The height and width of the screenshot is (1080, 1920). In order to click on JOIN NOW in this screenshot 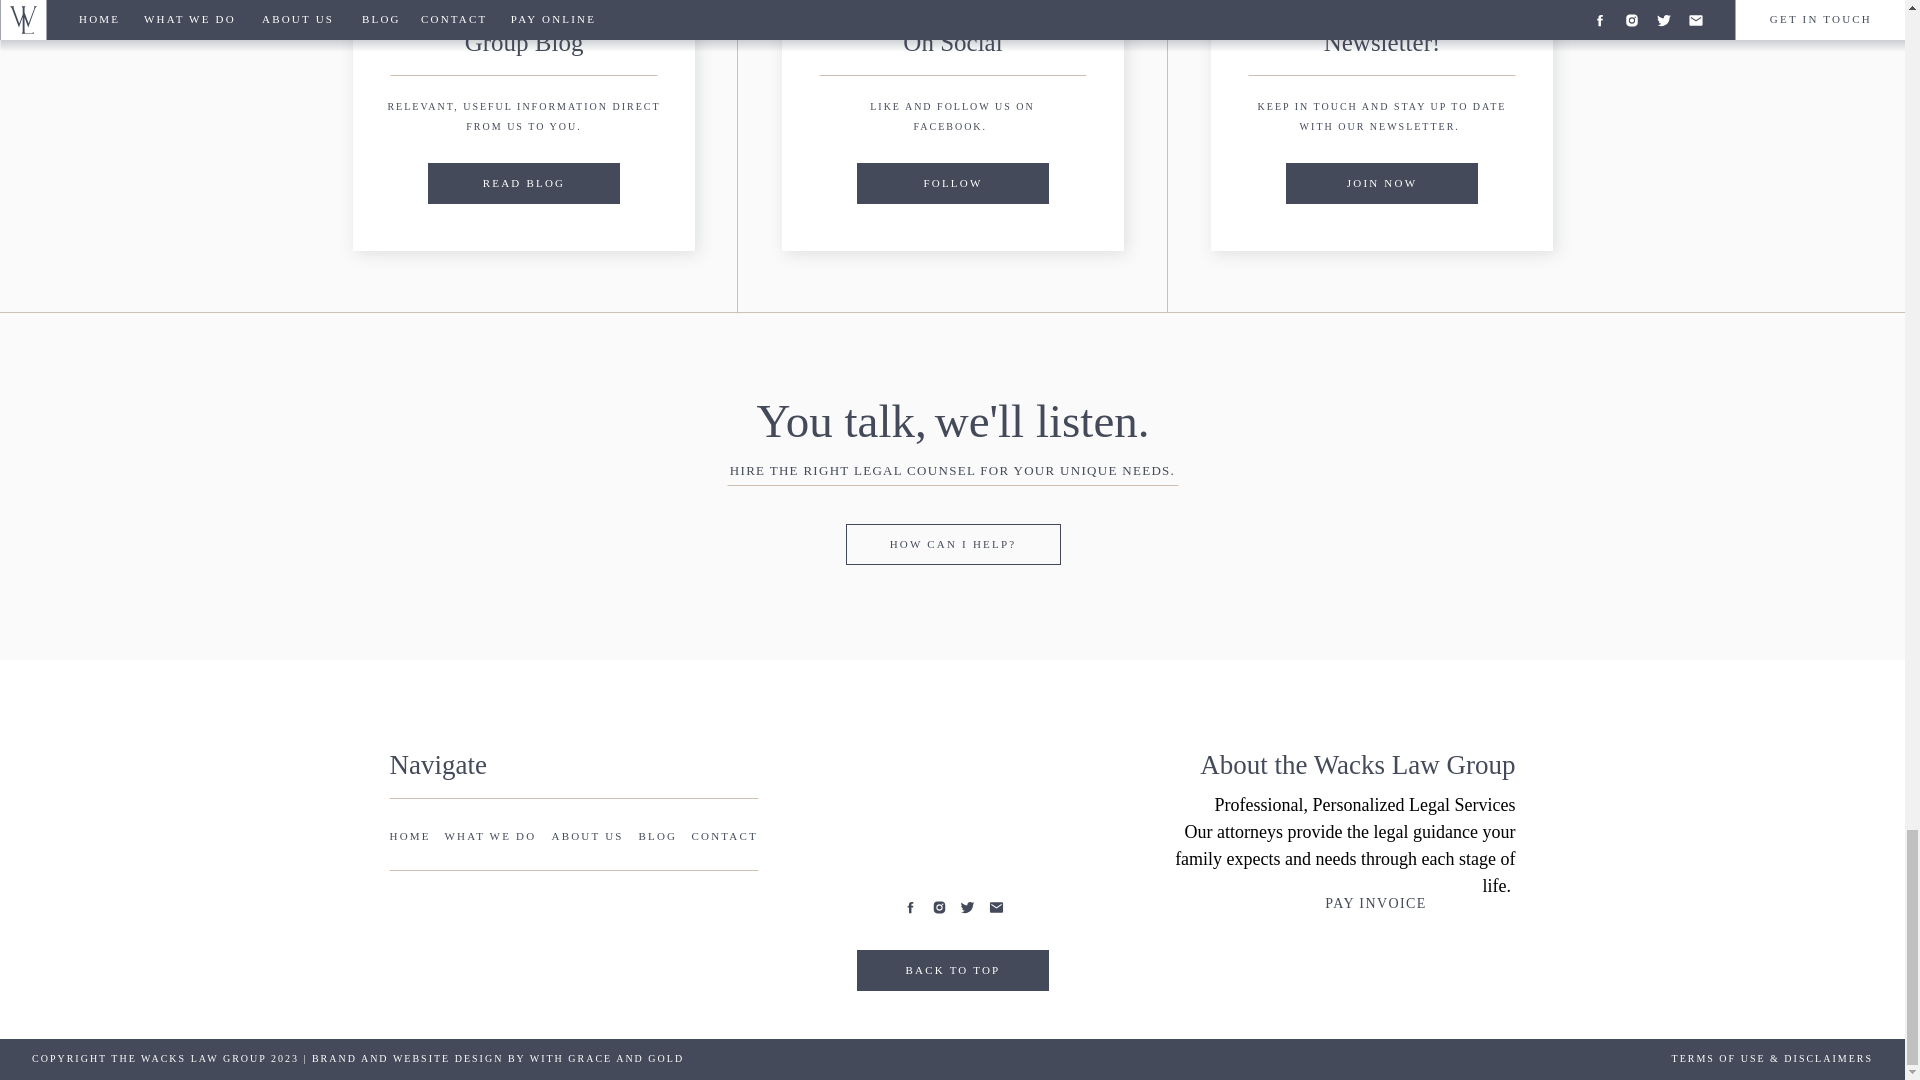, I will do `click(1381, 182)`.